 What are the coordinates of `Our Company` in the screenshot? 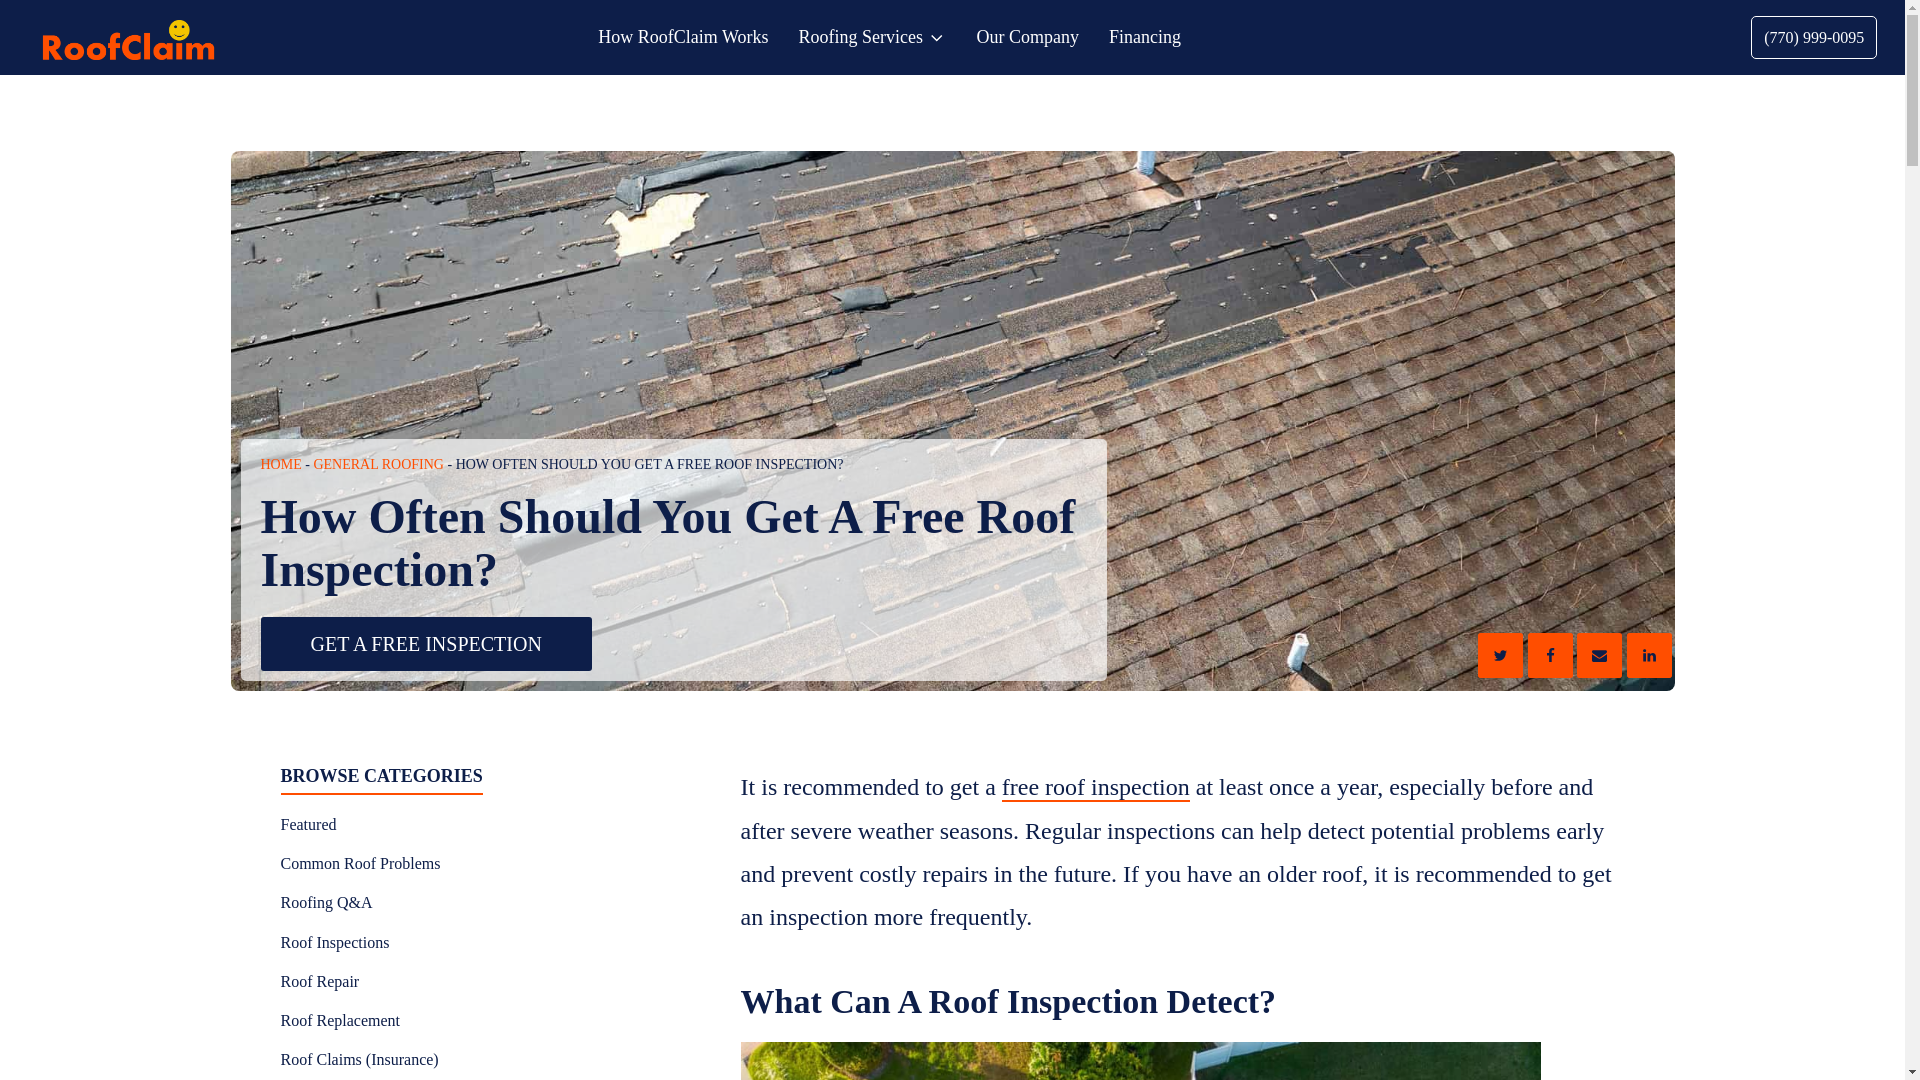 It's located at (1028, 38).